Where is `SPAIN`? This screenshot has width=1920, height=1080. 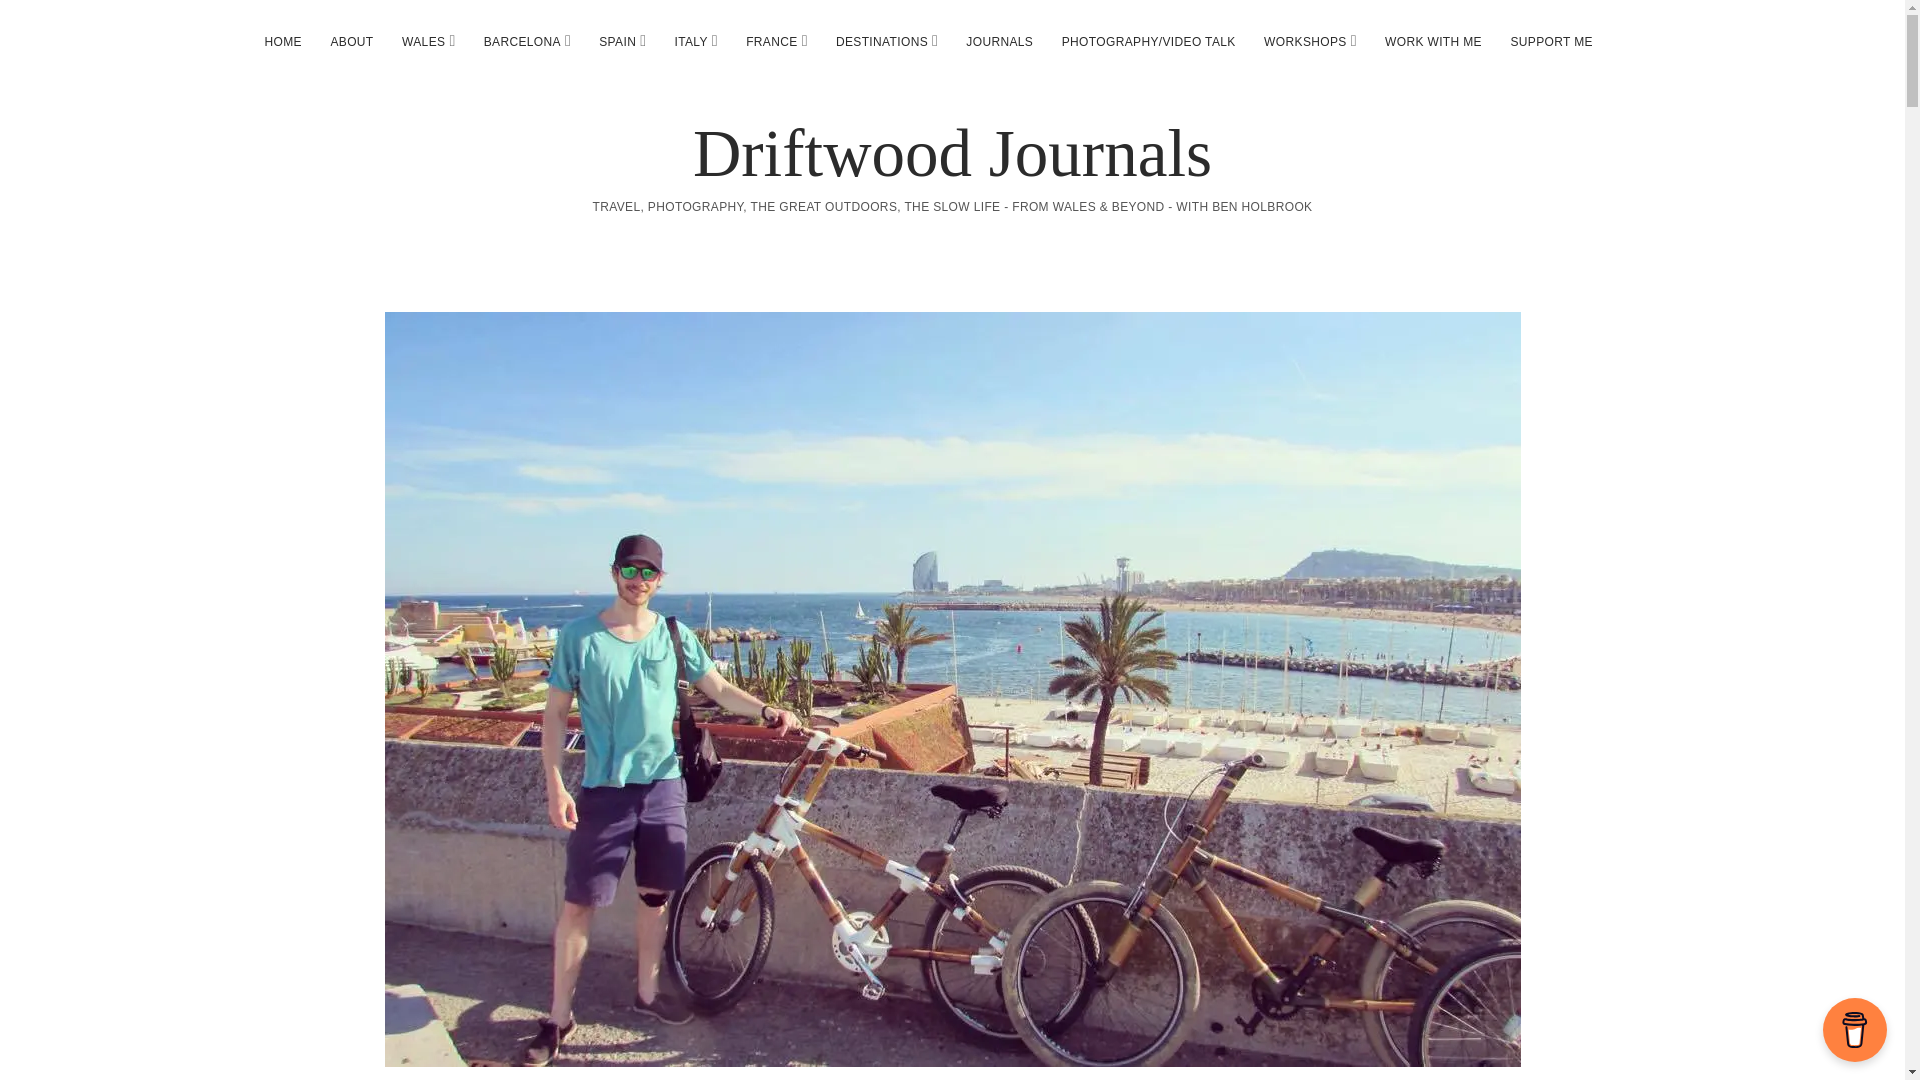
SPAIN is located at coordinates (618, 42).